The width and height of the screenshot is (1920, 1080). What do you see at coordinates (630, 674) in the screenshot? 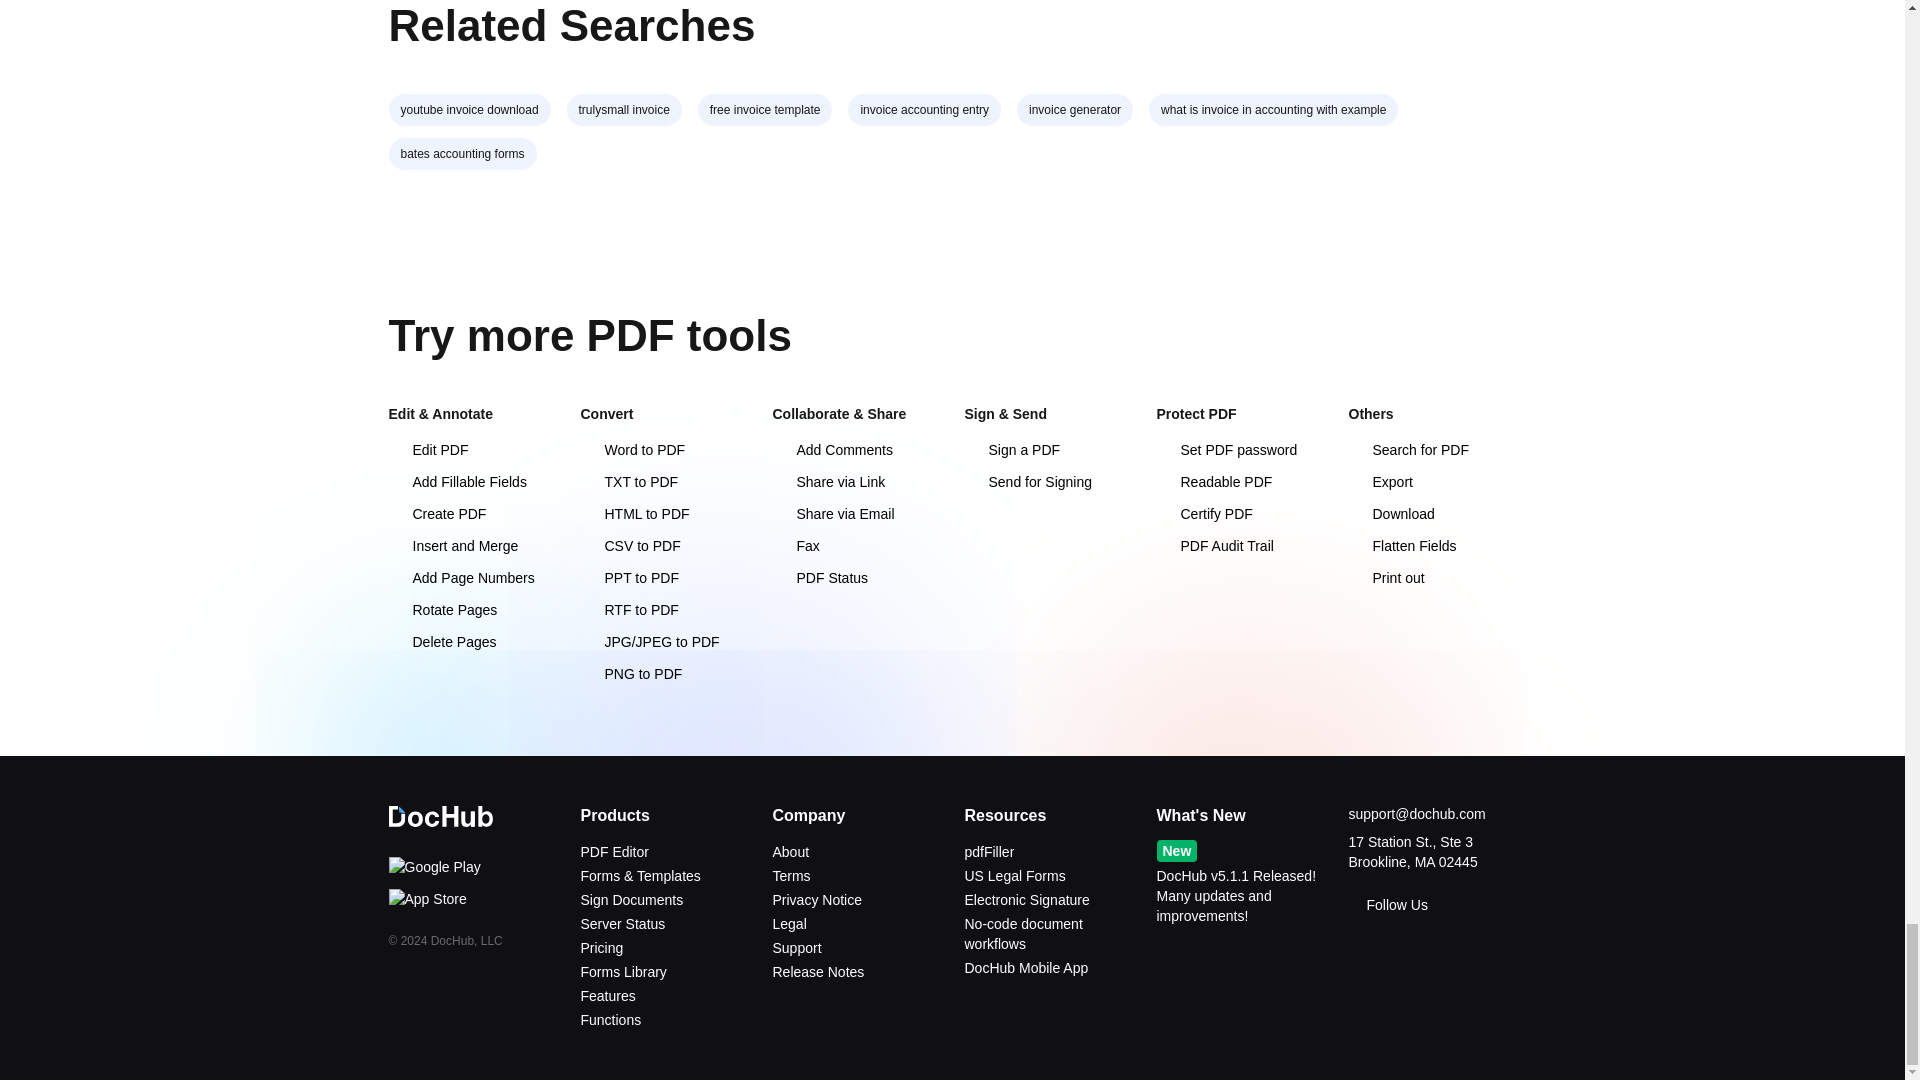
I see `PNG to PDF` at bounding box center [630, 674].